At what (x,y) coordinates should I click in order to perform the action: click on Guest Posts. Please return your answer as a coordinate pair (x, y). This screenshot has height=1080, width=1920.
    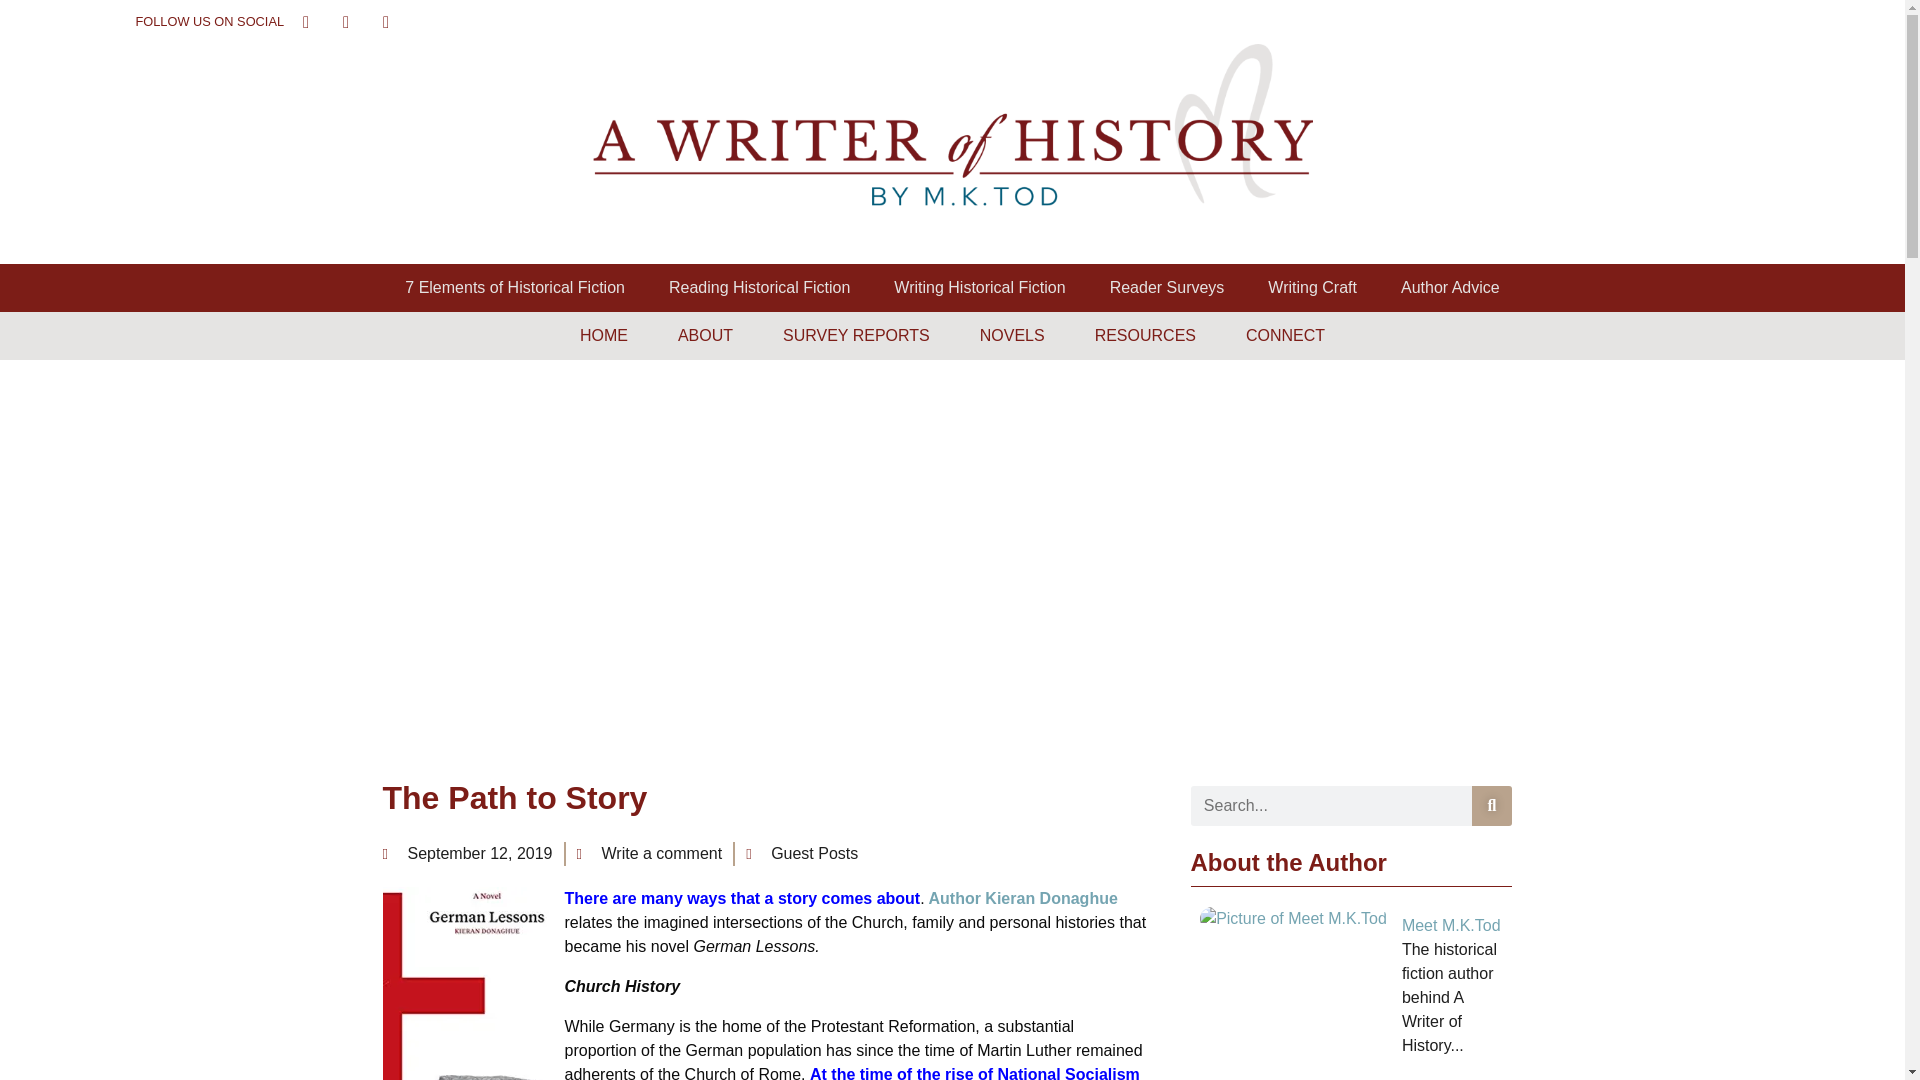
    Looking at the image, I should click on (814, 852).